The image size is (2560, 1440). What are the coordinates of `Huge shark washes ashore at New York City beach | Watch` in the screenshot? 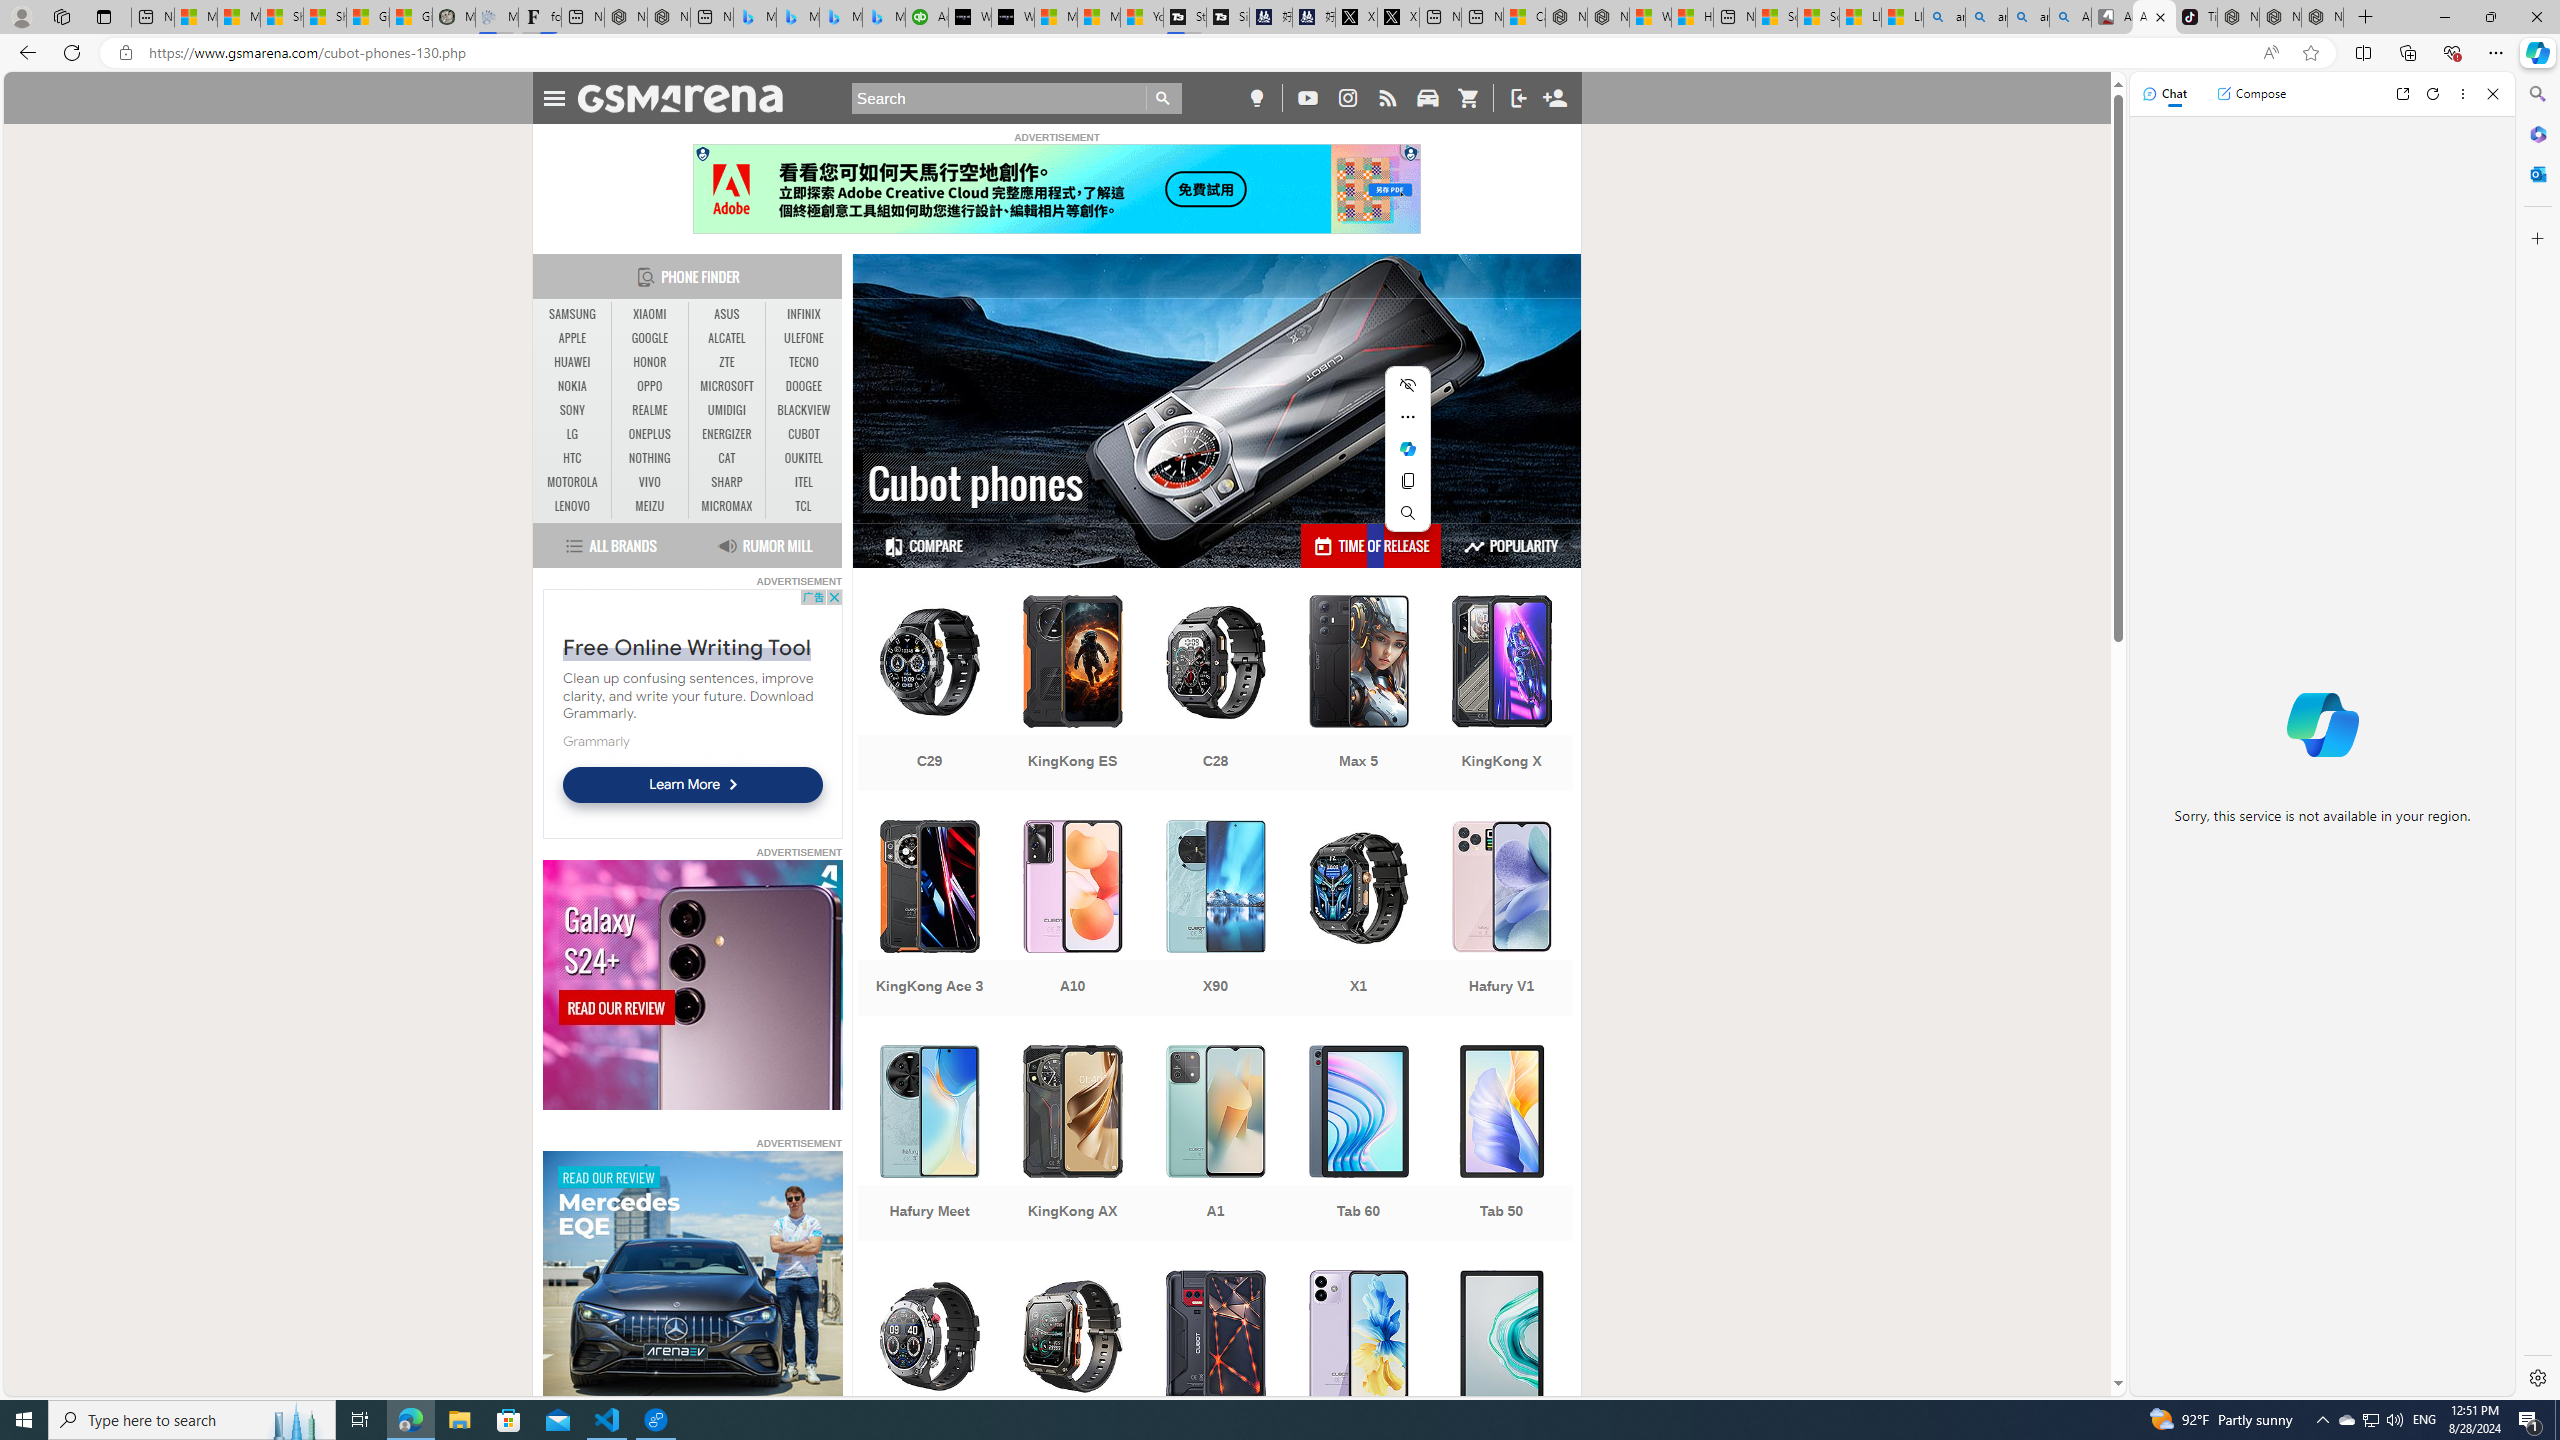 It's located at (1693, 17).